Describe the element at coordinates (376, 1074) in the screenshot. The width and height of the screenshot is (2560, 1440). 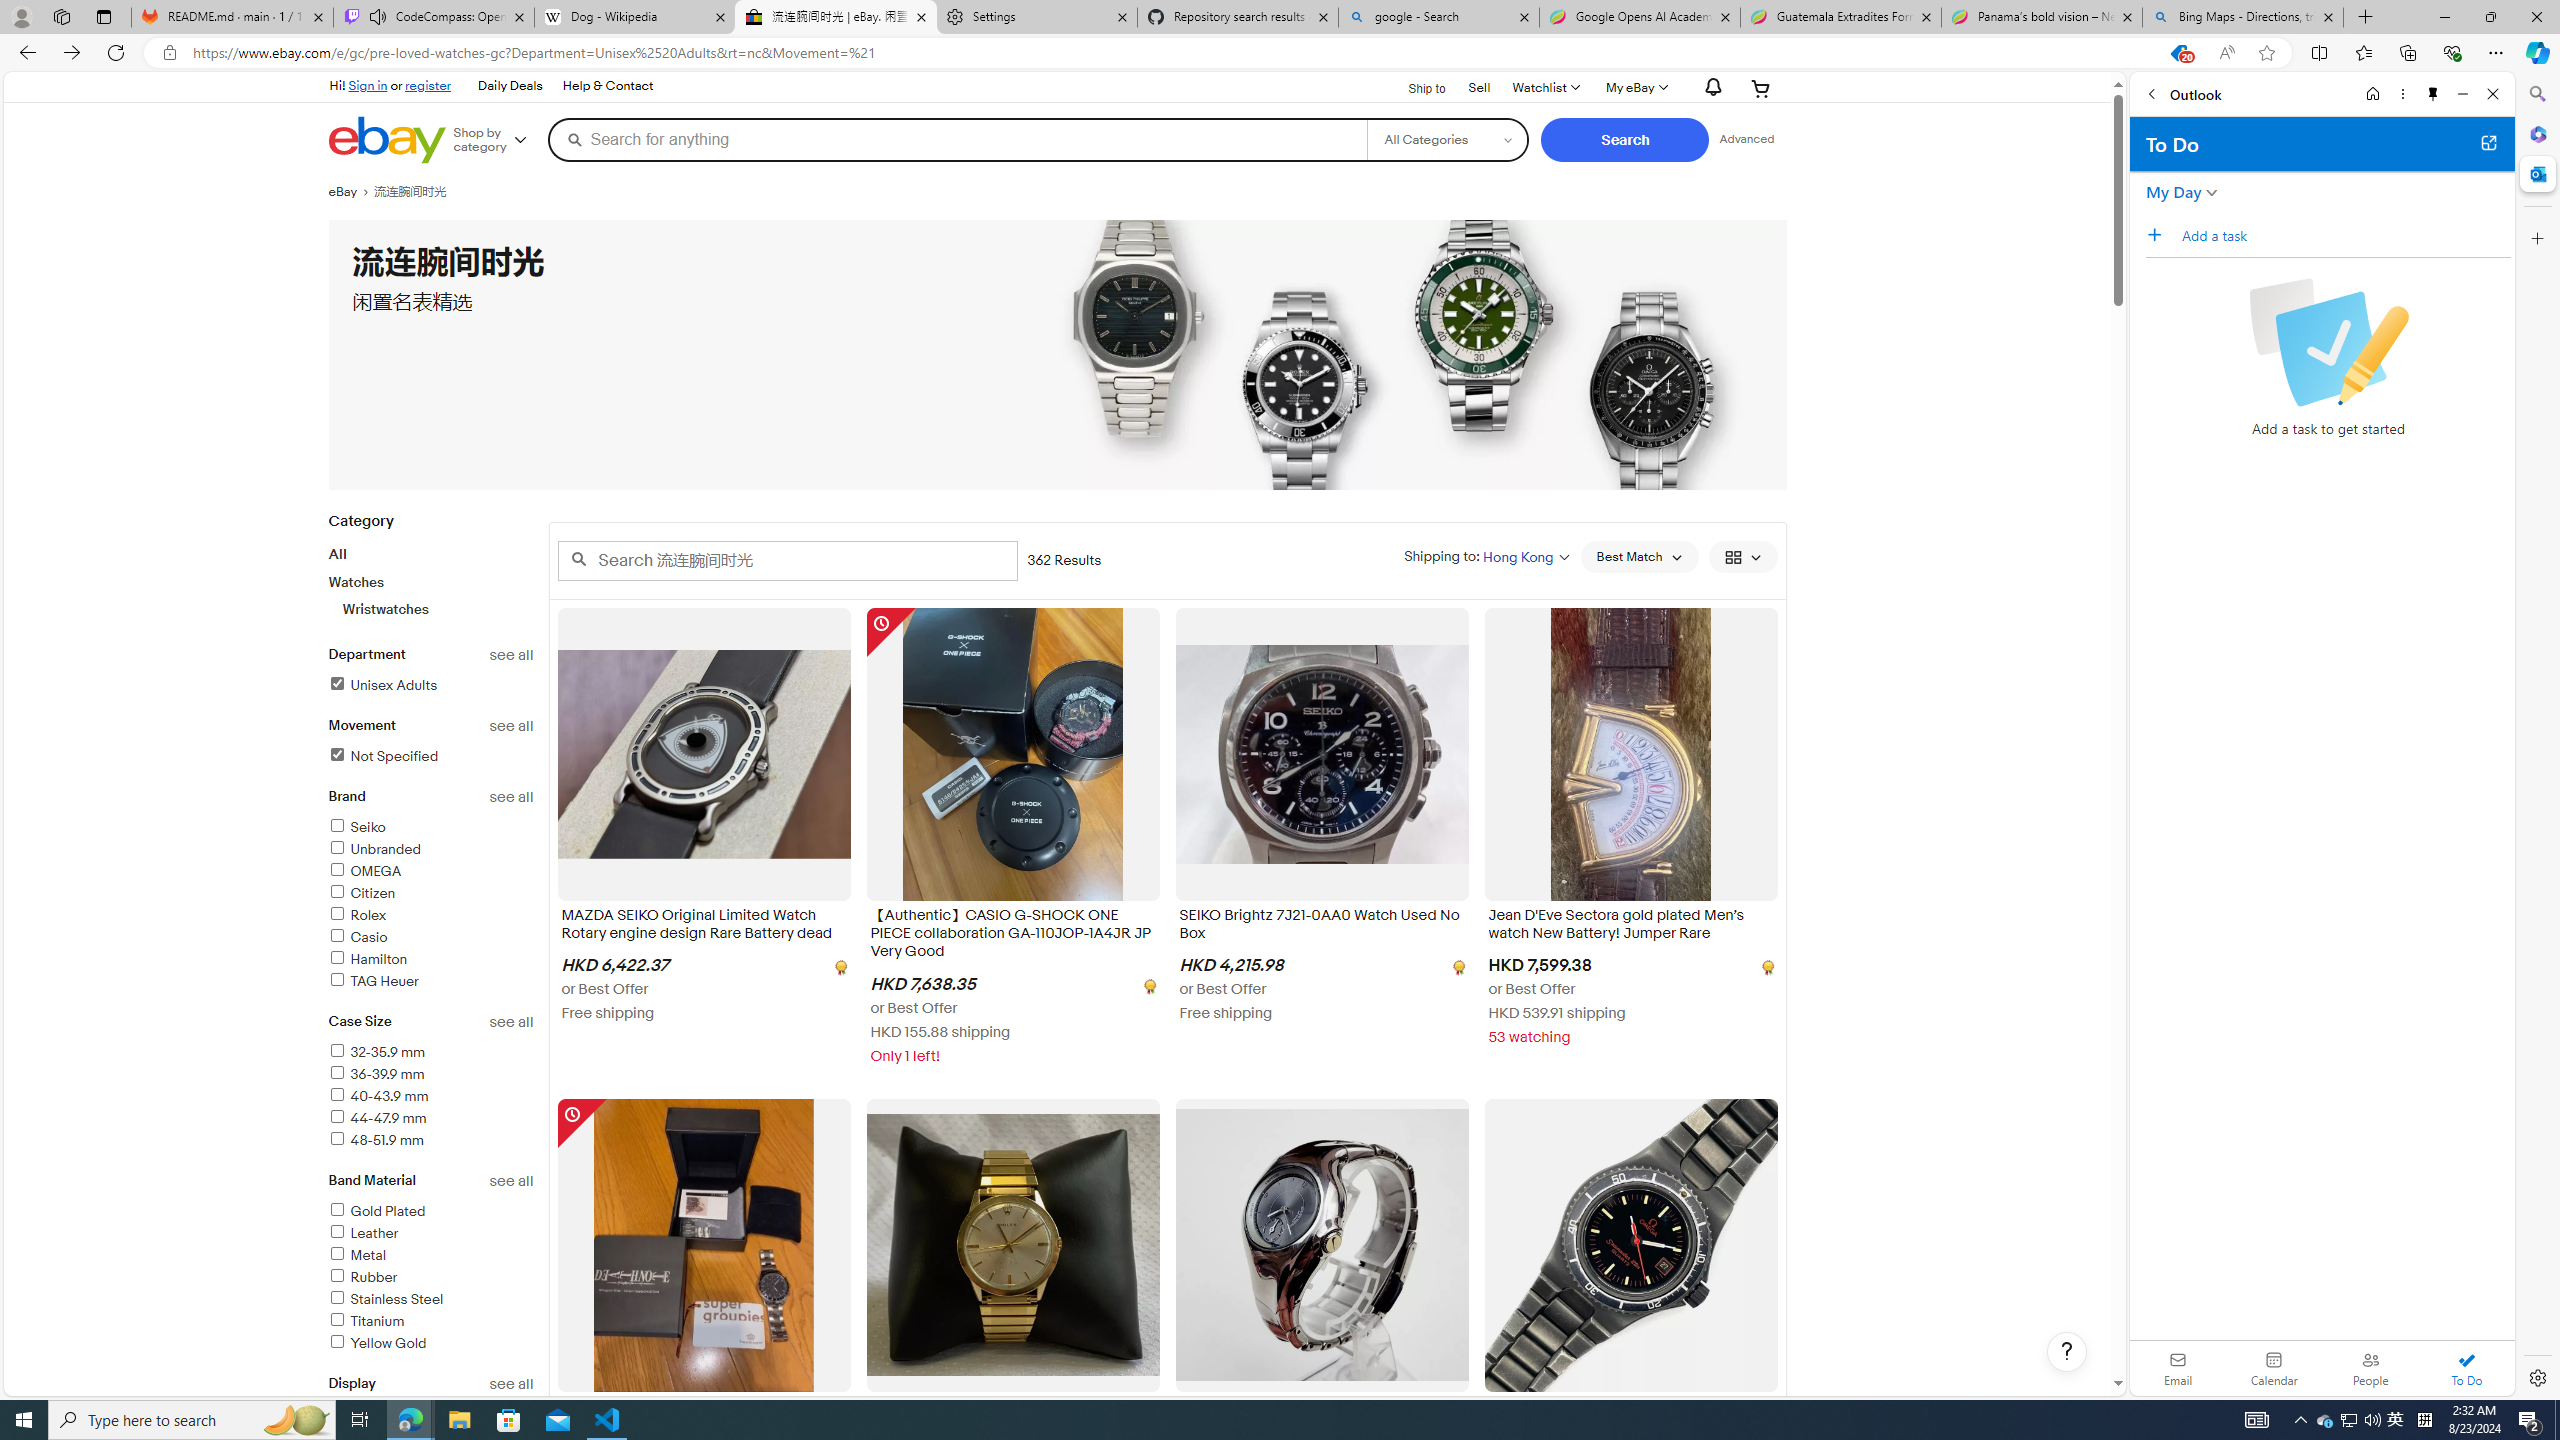
I see `36-39.9 mm` at that location.